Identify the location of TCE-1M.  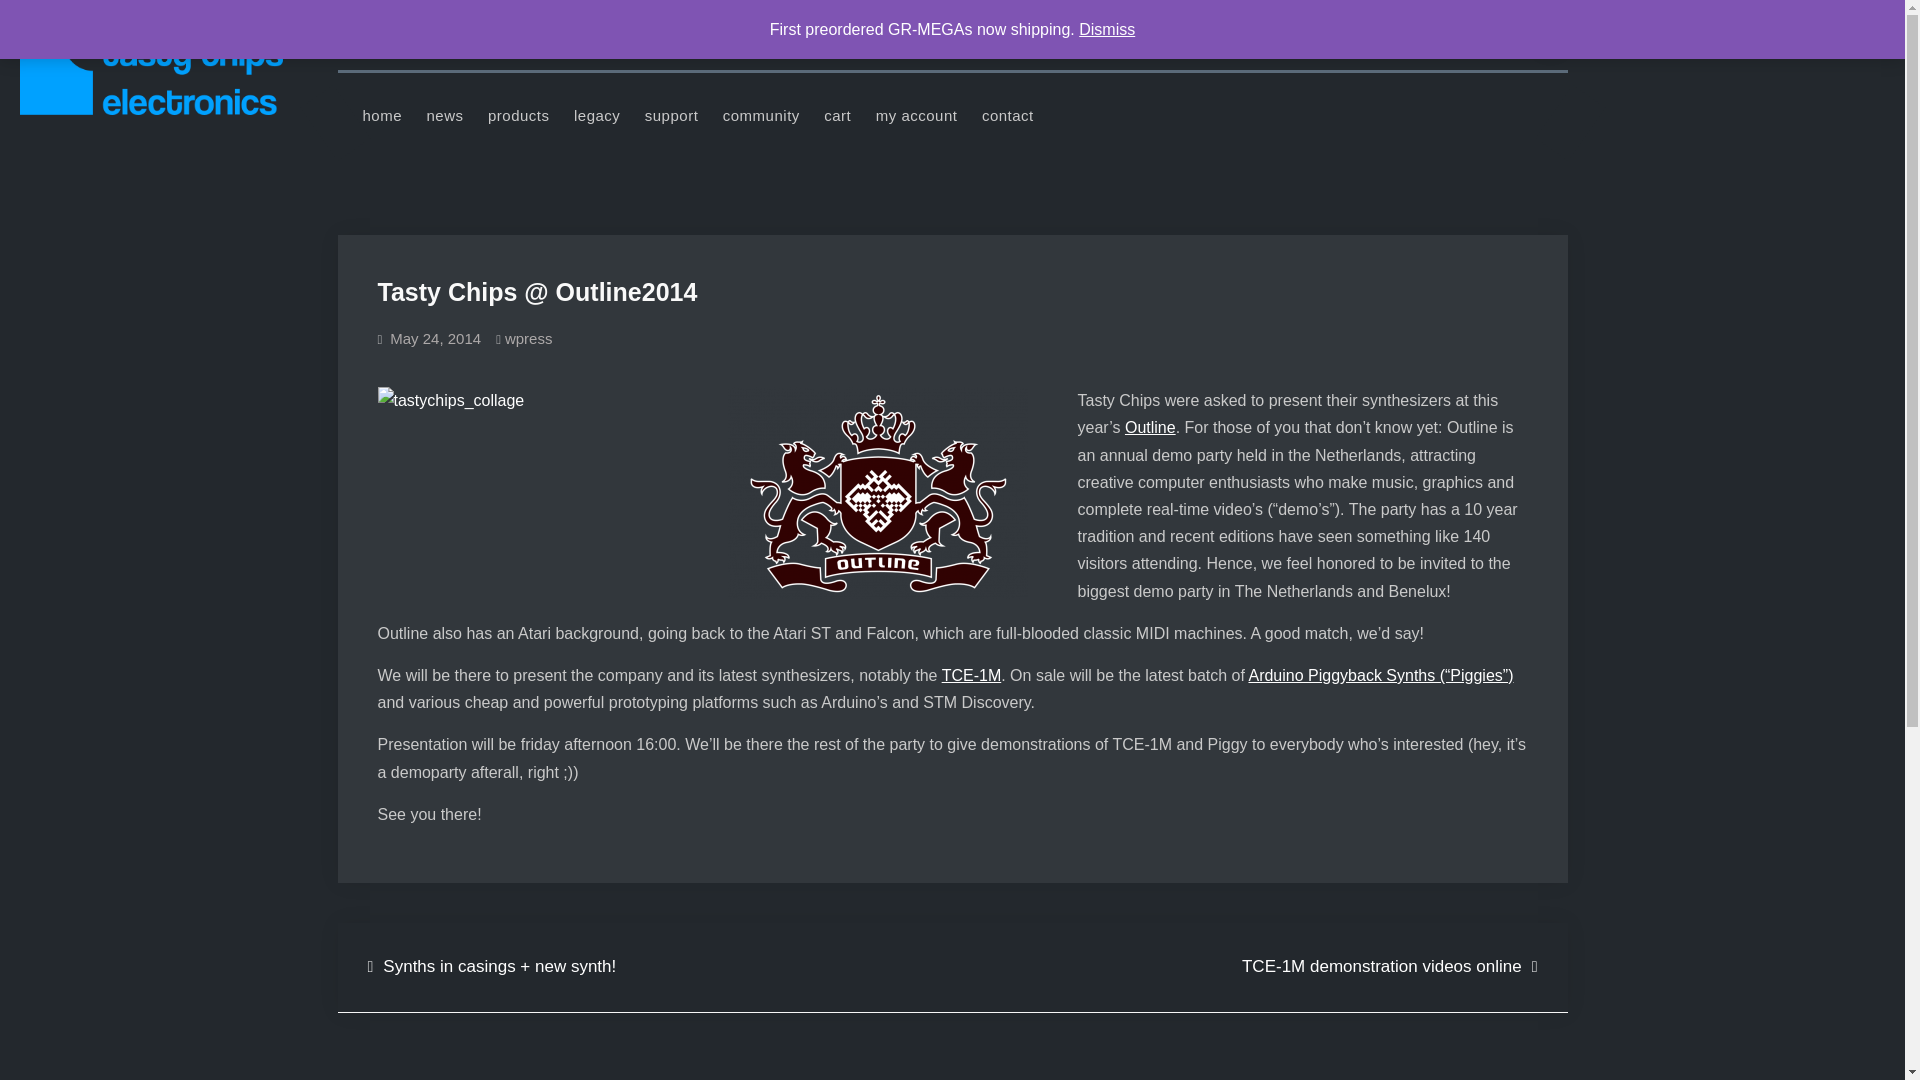
(972, 675).